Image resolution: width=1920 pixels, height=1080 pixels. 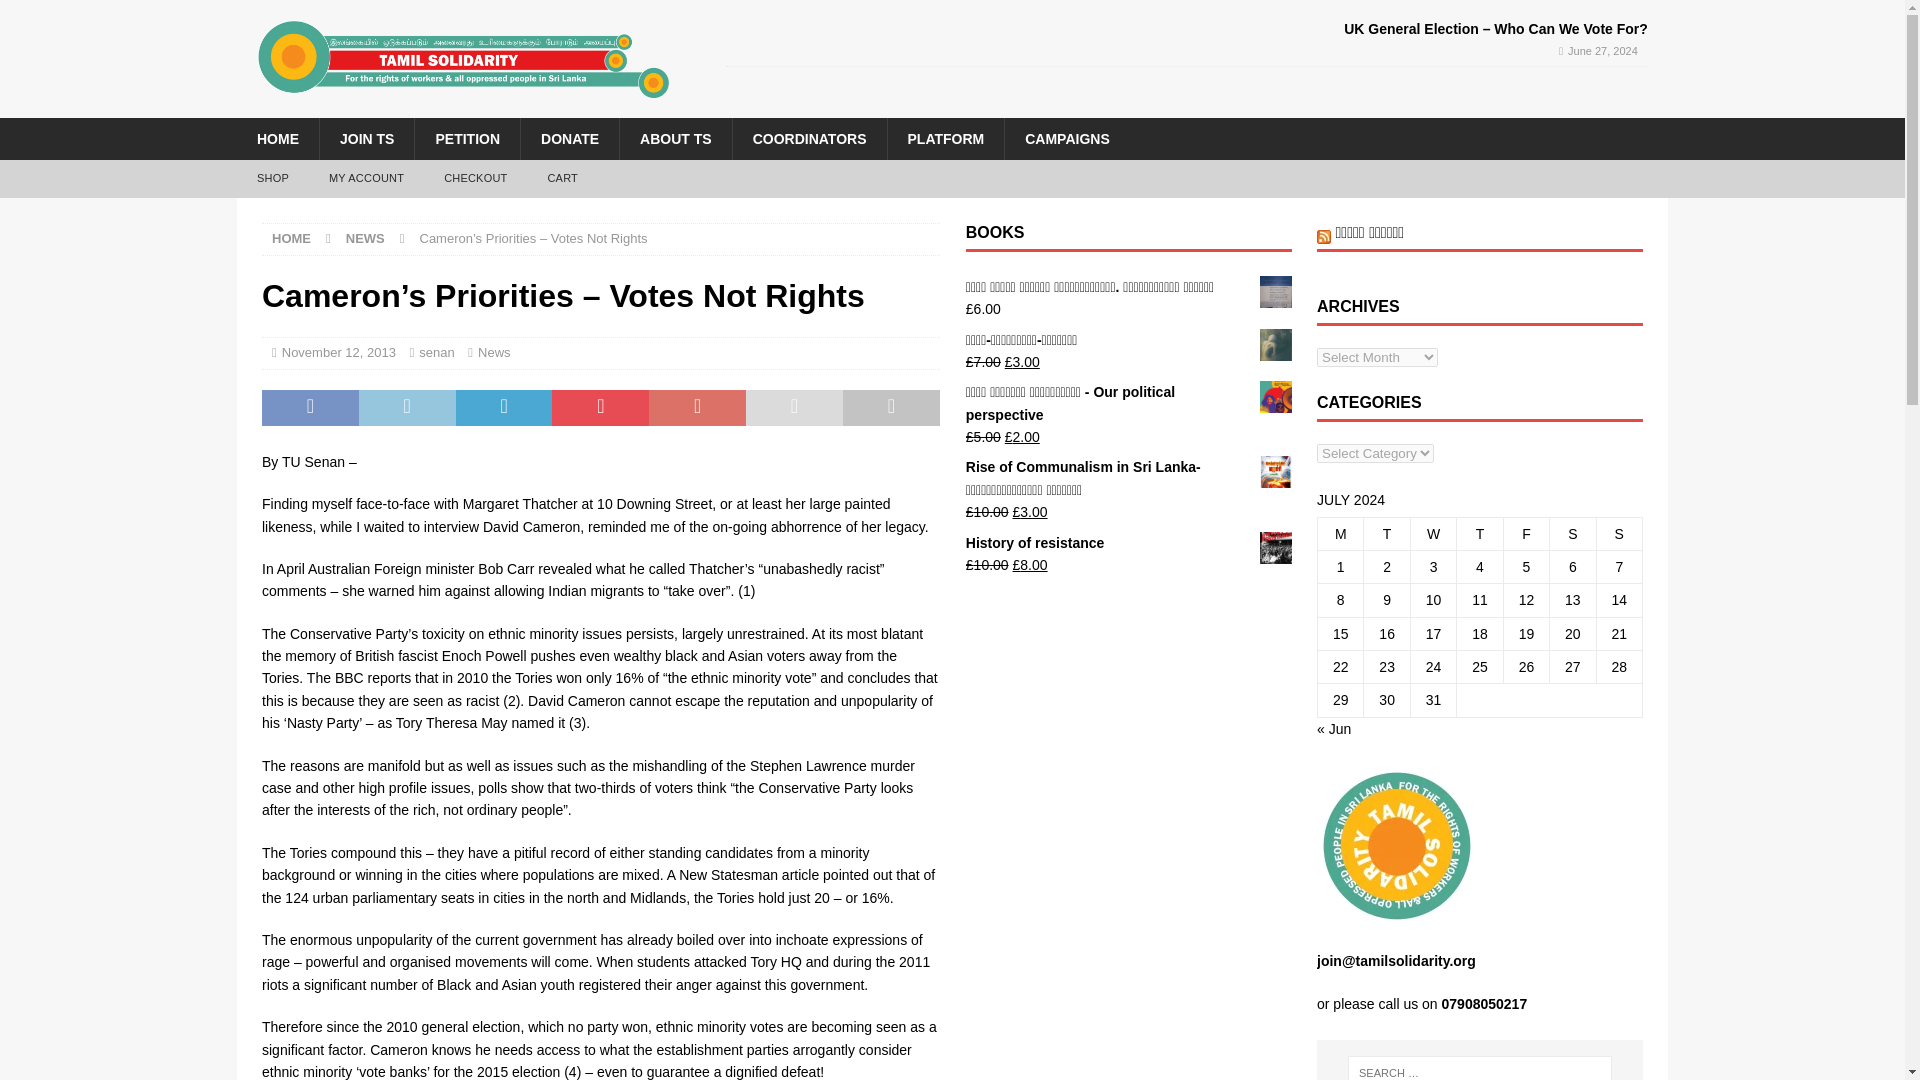 I want to click on DONATE, so click(x=569, y=138).